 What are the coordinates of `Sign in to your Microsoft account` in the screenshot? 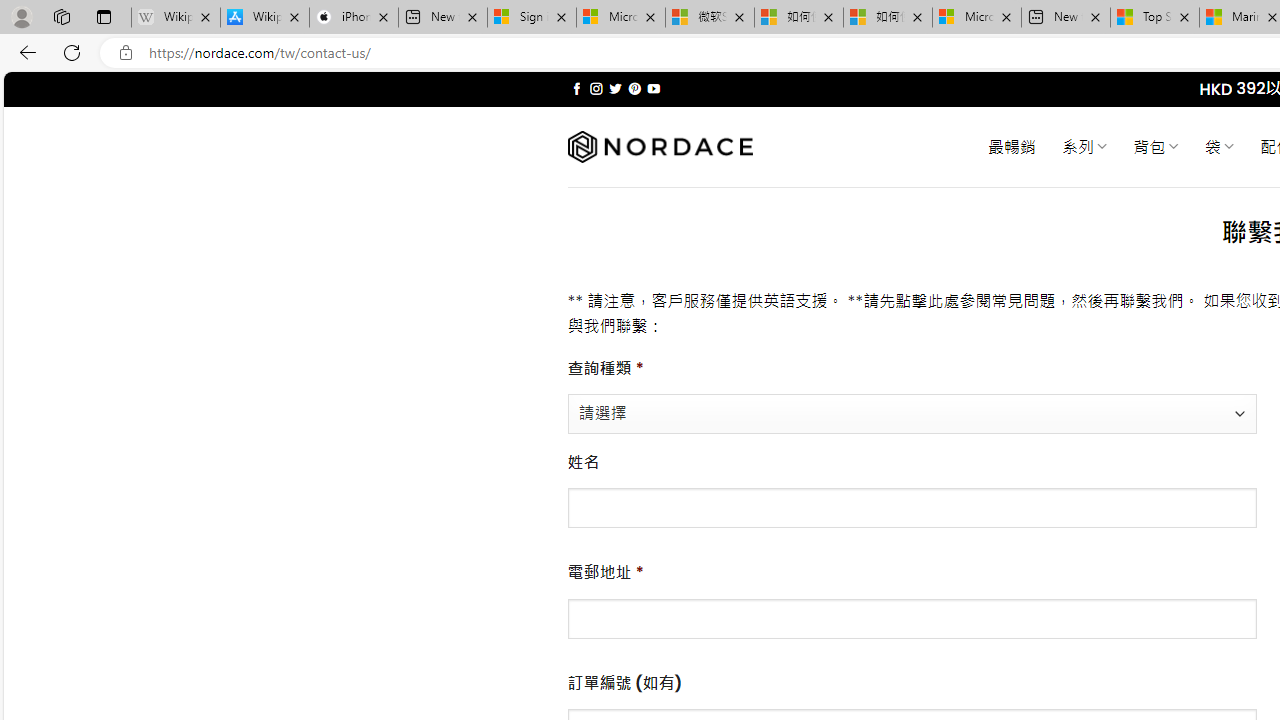 It's located at (531, 18).